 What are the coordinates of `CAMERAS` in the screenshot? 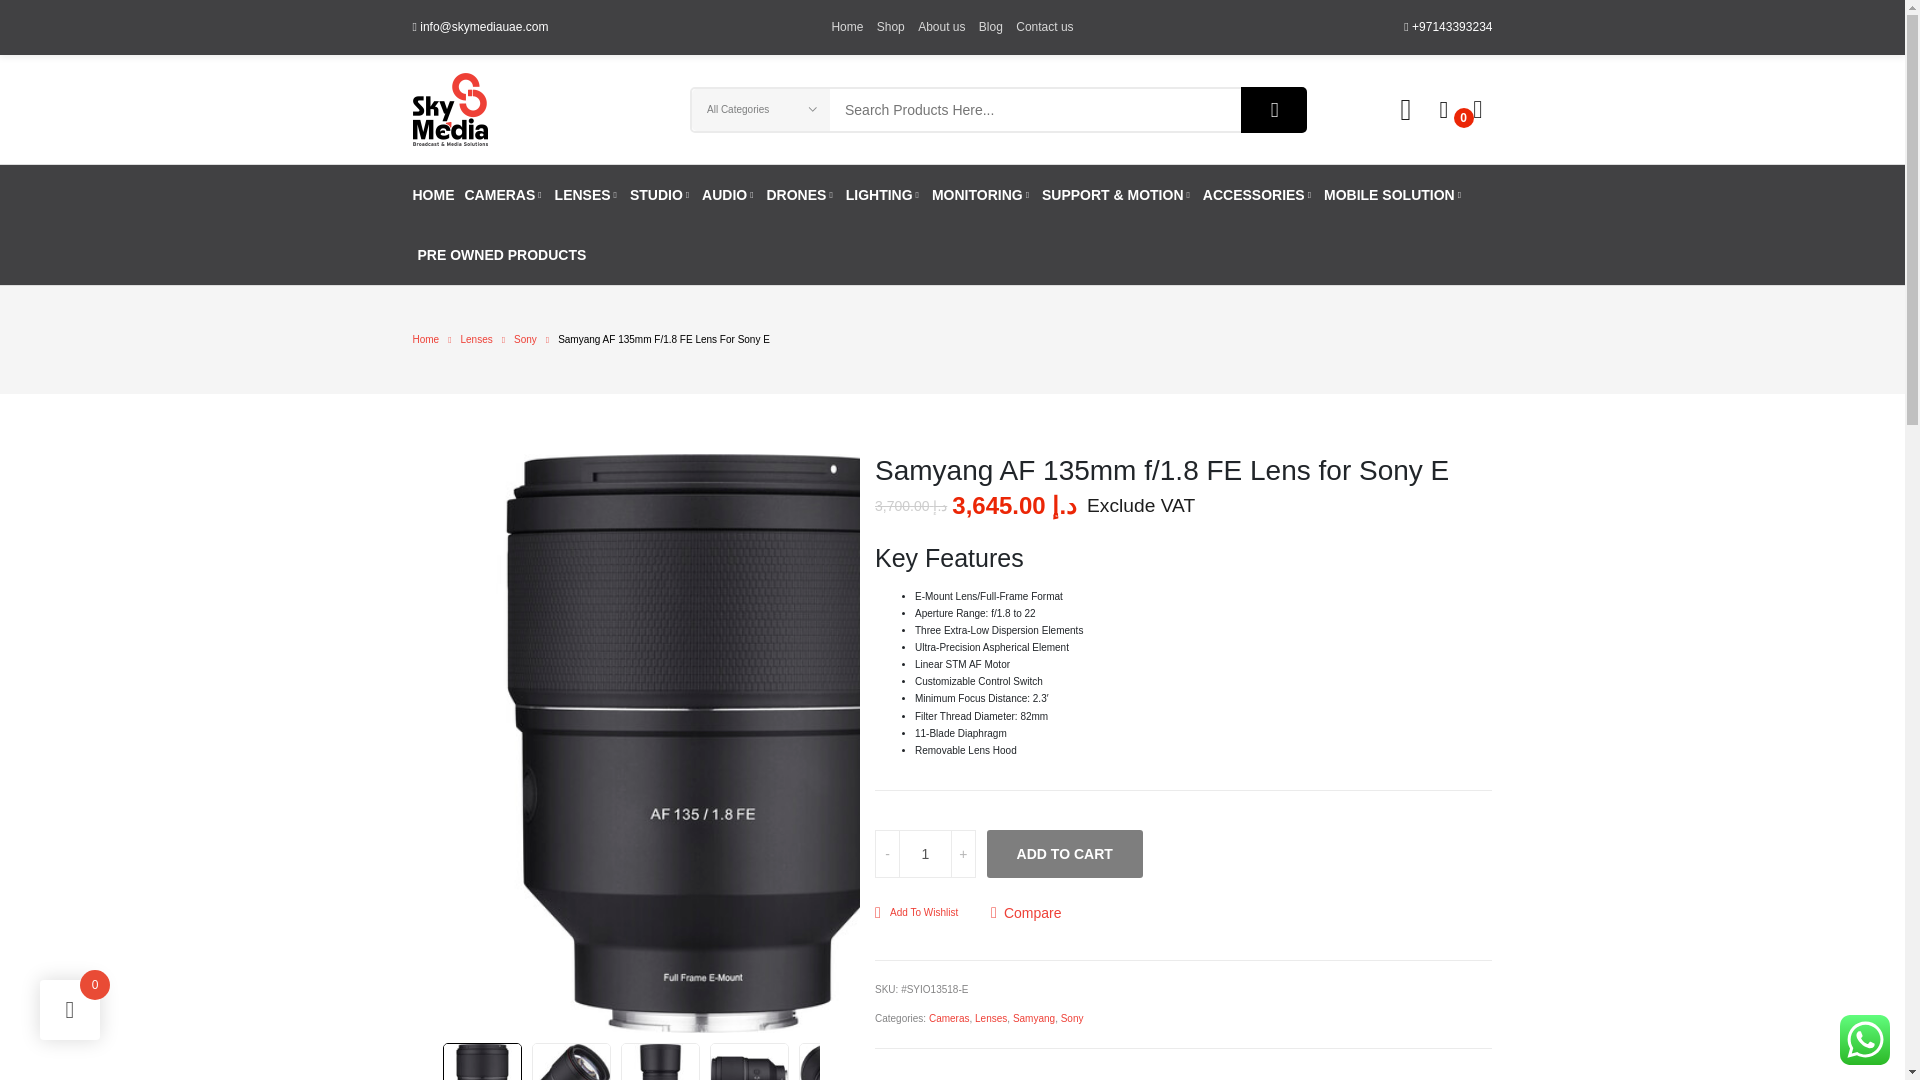 It's located at (504, 194).